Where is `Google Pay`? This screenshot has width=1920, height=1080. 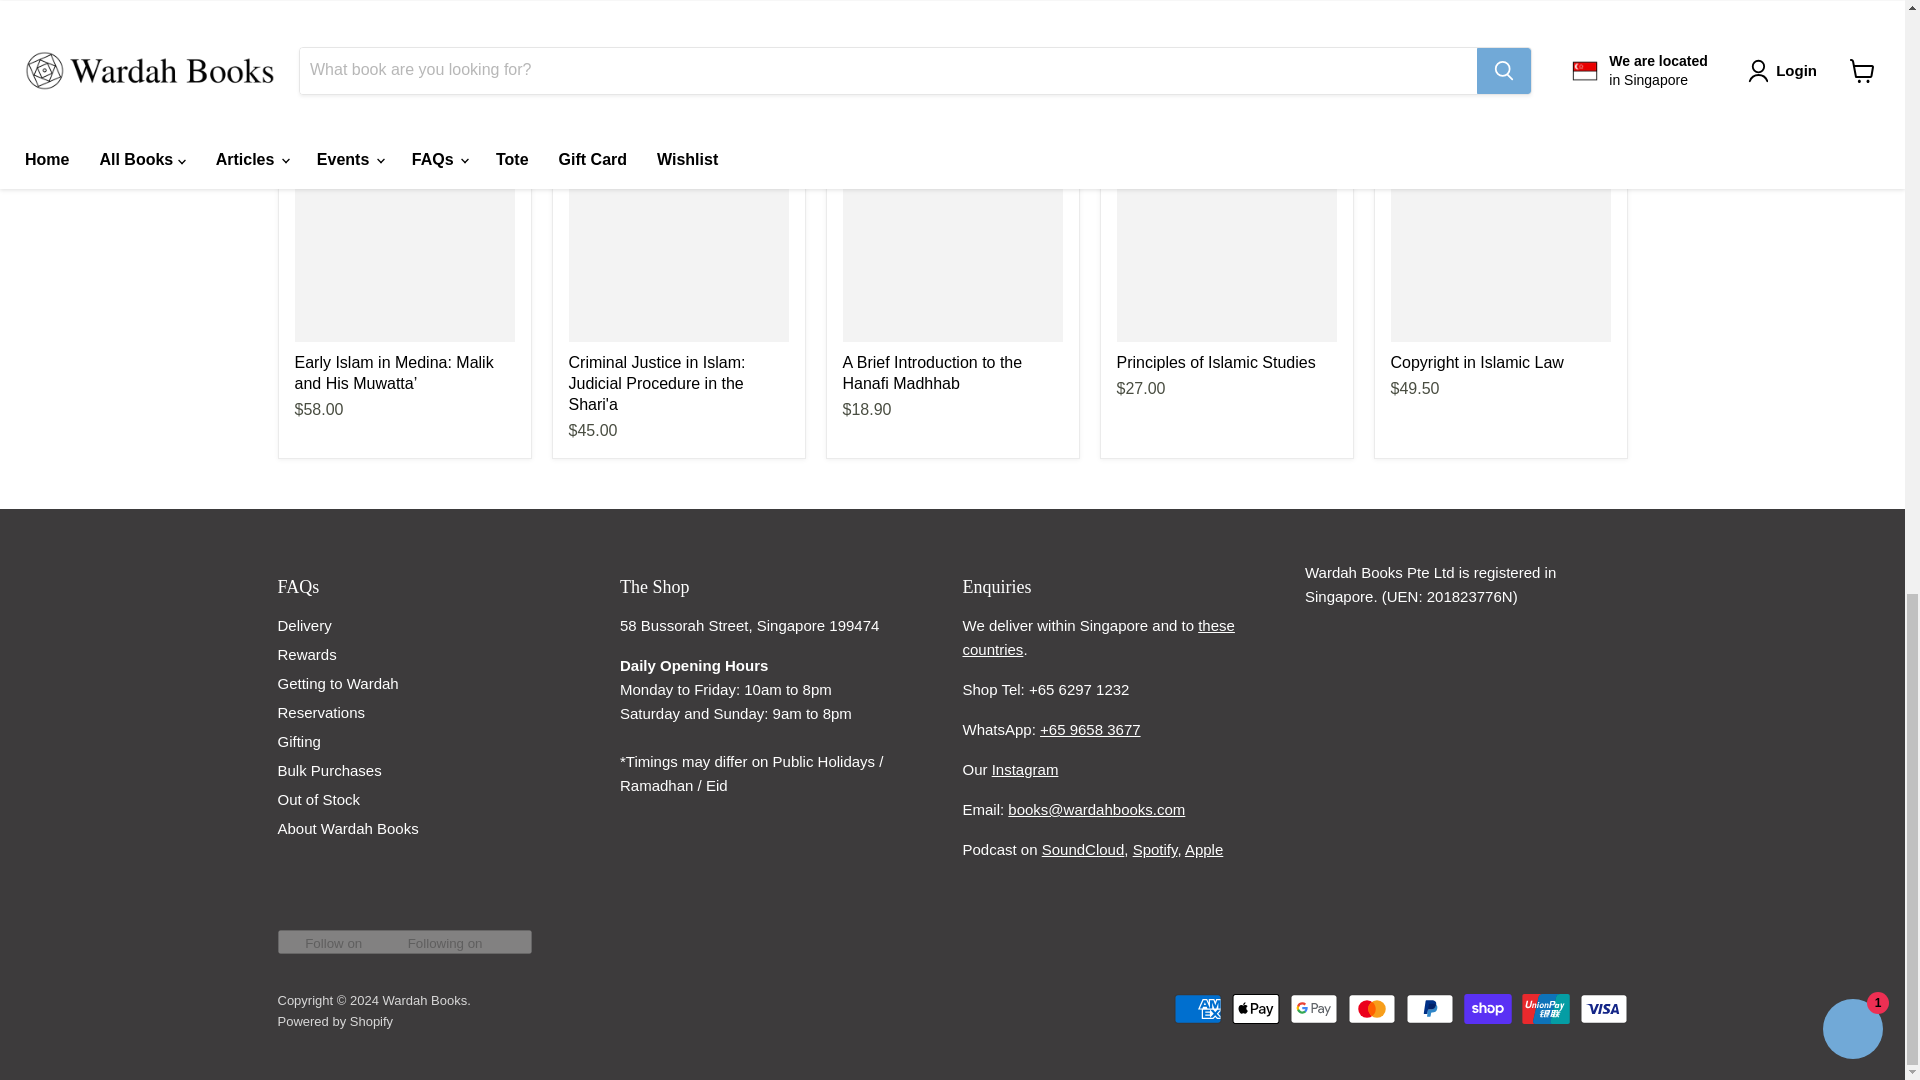 Google Pay is located at coordinates (1314, 1008).